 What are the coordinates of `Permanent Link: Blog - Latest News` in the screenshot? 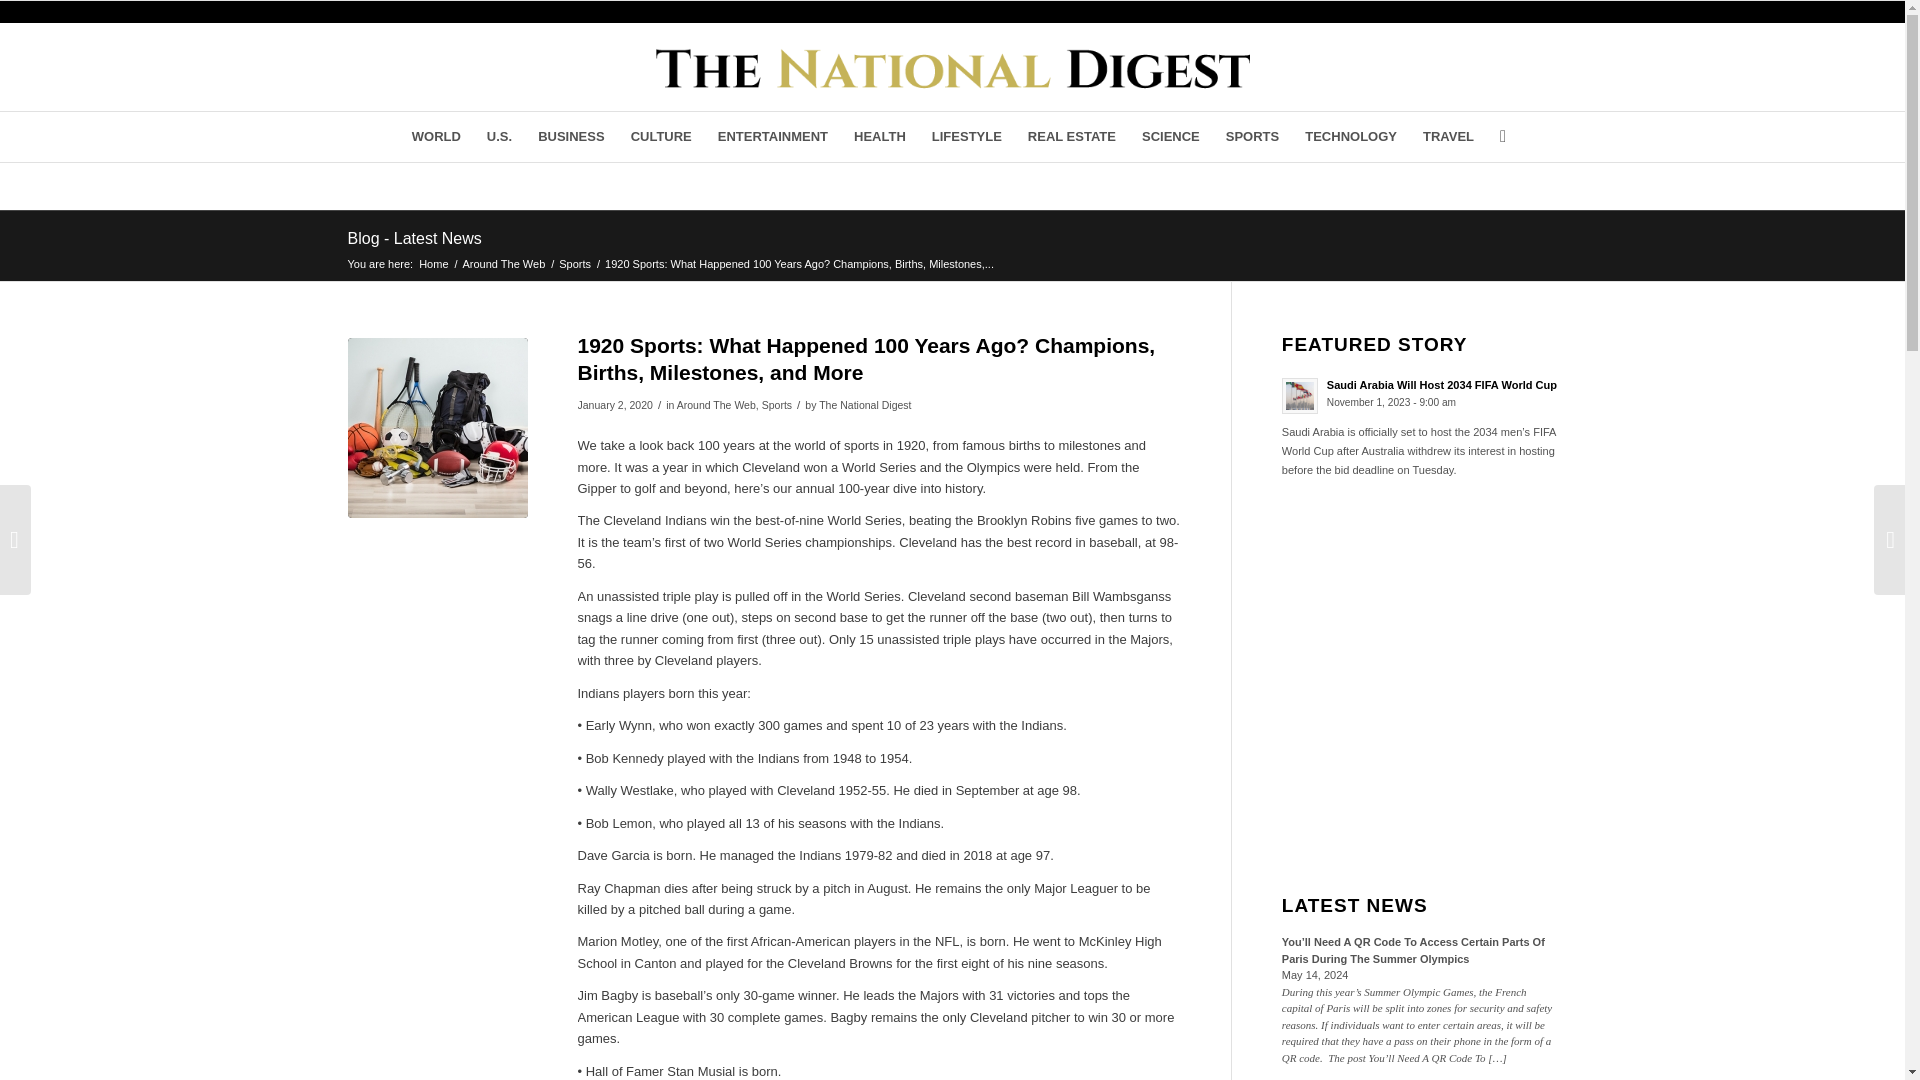 It's located at (414, 238).